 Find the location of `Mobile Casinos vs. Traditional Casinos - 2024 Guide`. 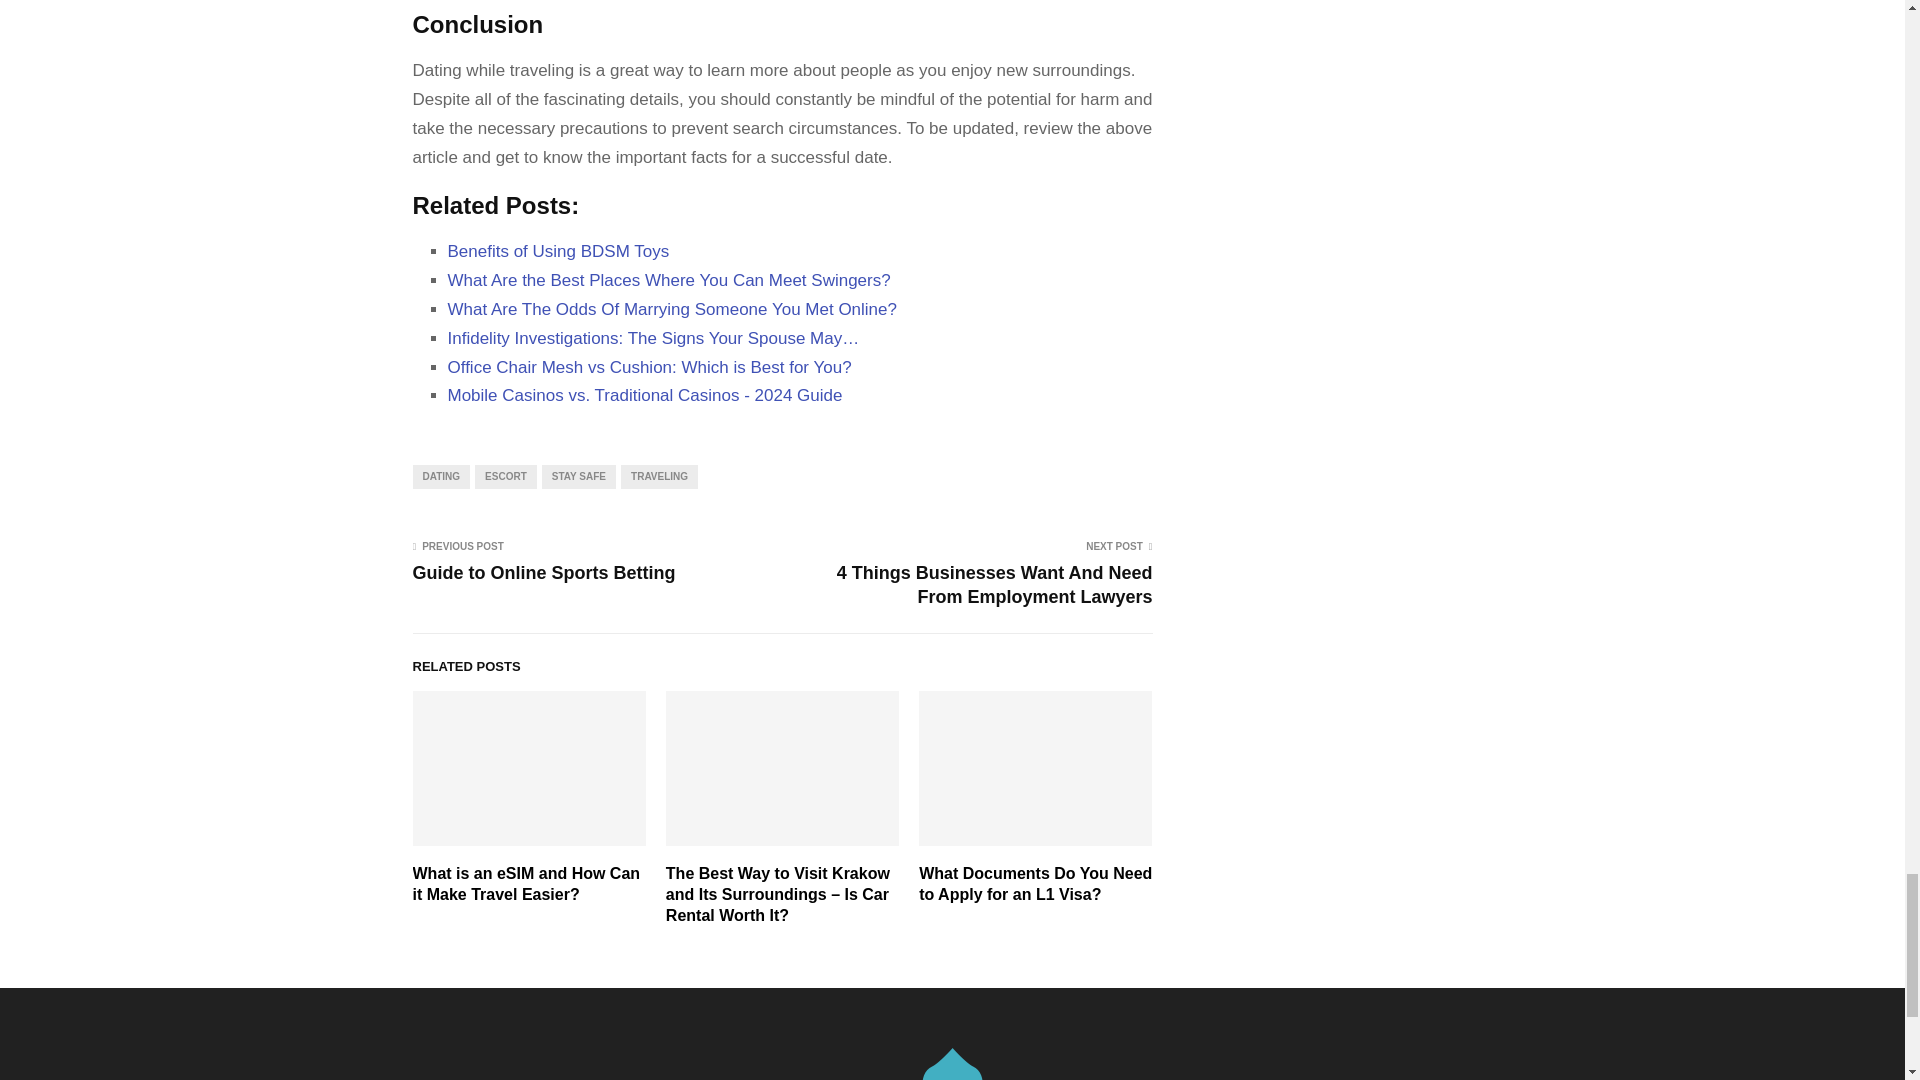

Mobile Casinos vs. Traditional Casinos - 2024 Guide is located at coordinates (644, 395).